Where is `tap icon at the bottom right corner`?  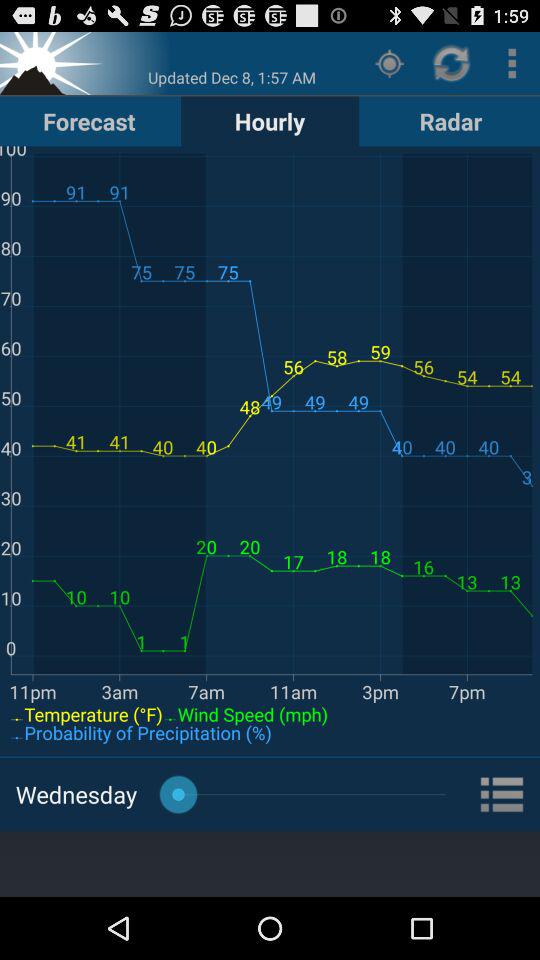 tap icon at the bottom right corner is located at coordinates (503, 794).